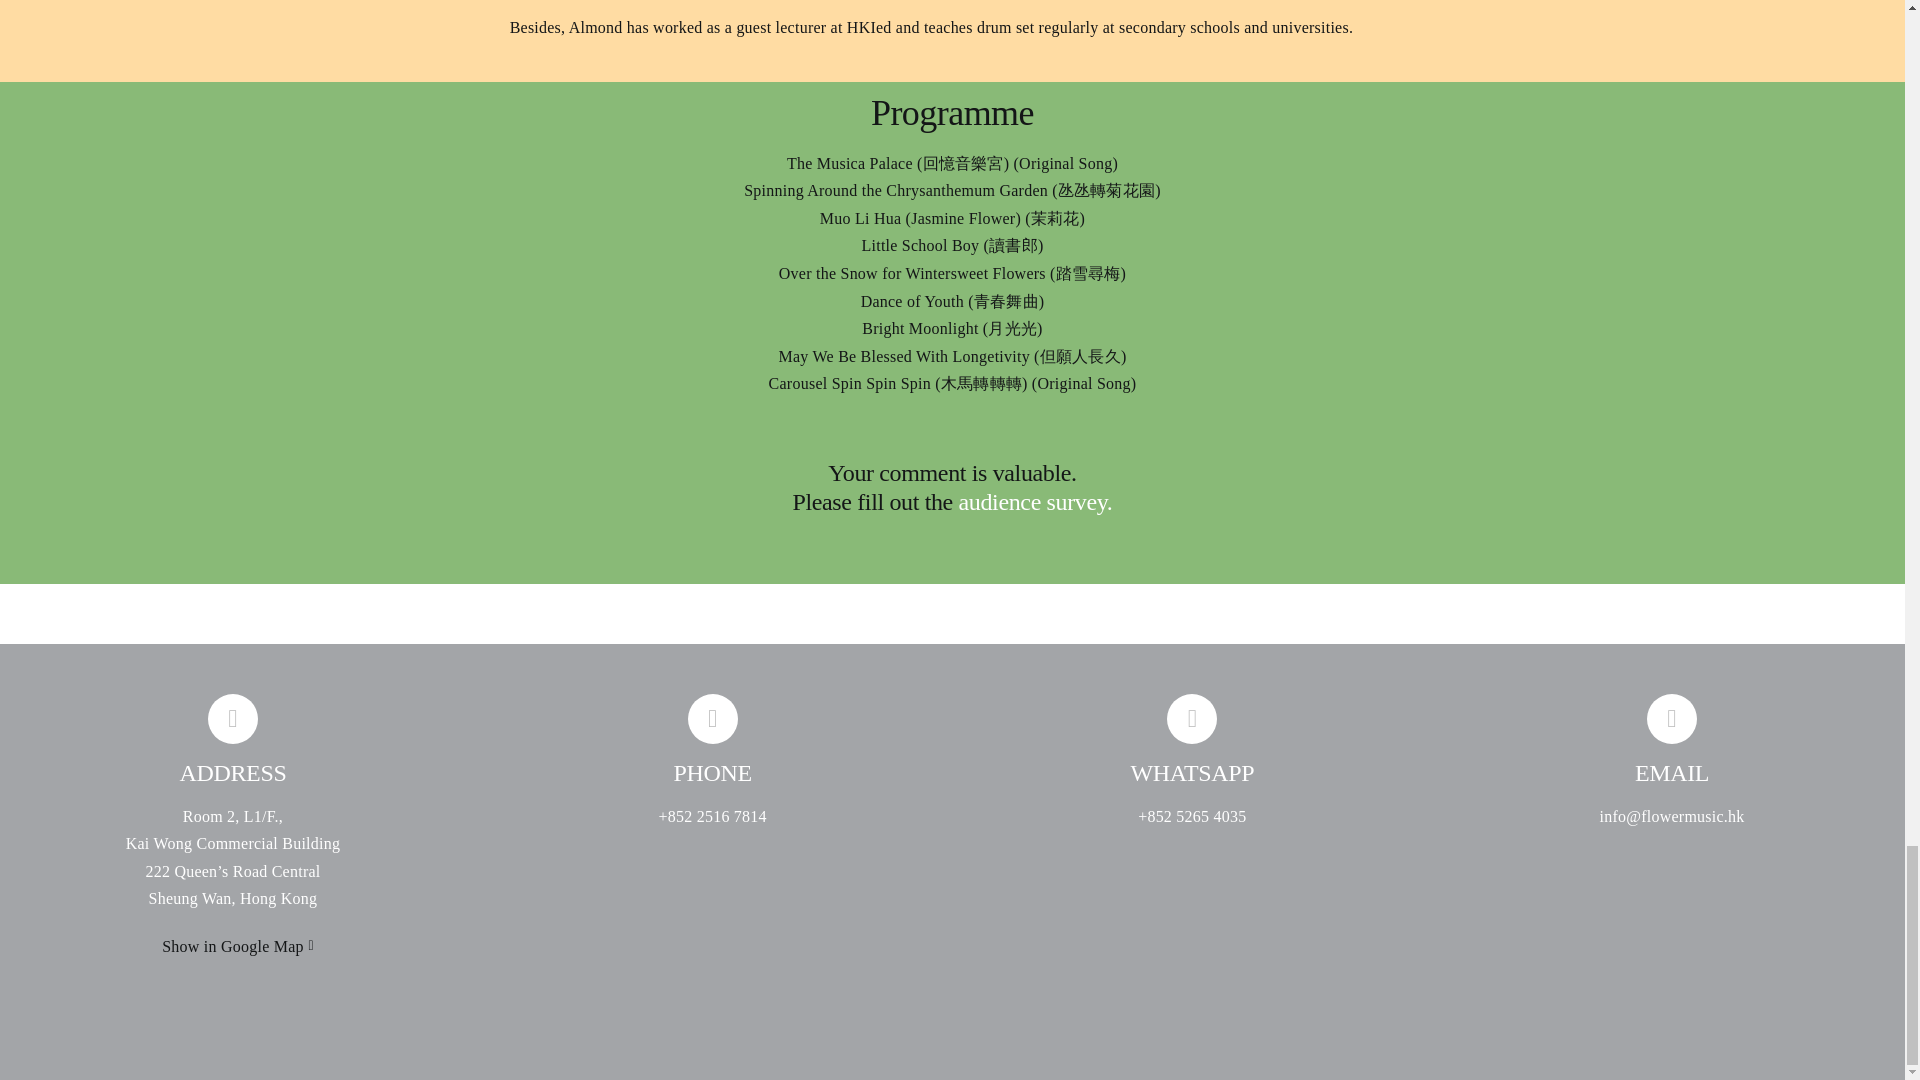 Image resolution: width=1920 pixels, height=1080 pixels. I want to click on ADDRESS, so click(232, 741).